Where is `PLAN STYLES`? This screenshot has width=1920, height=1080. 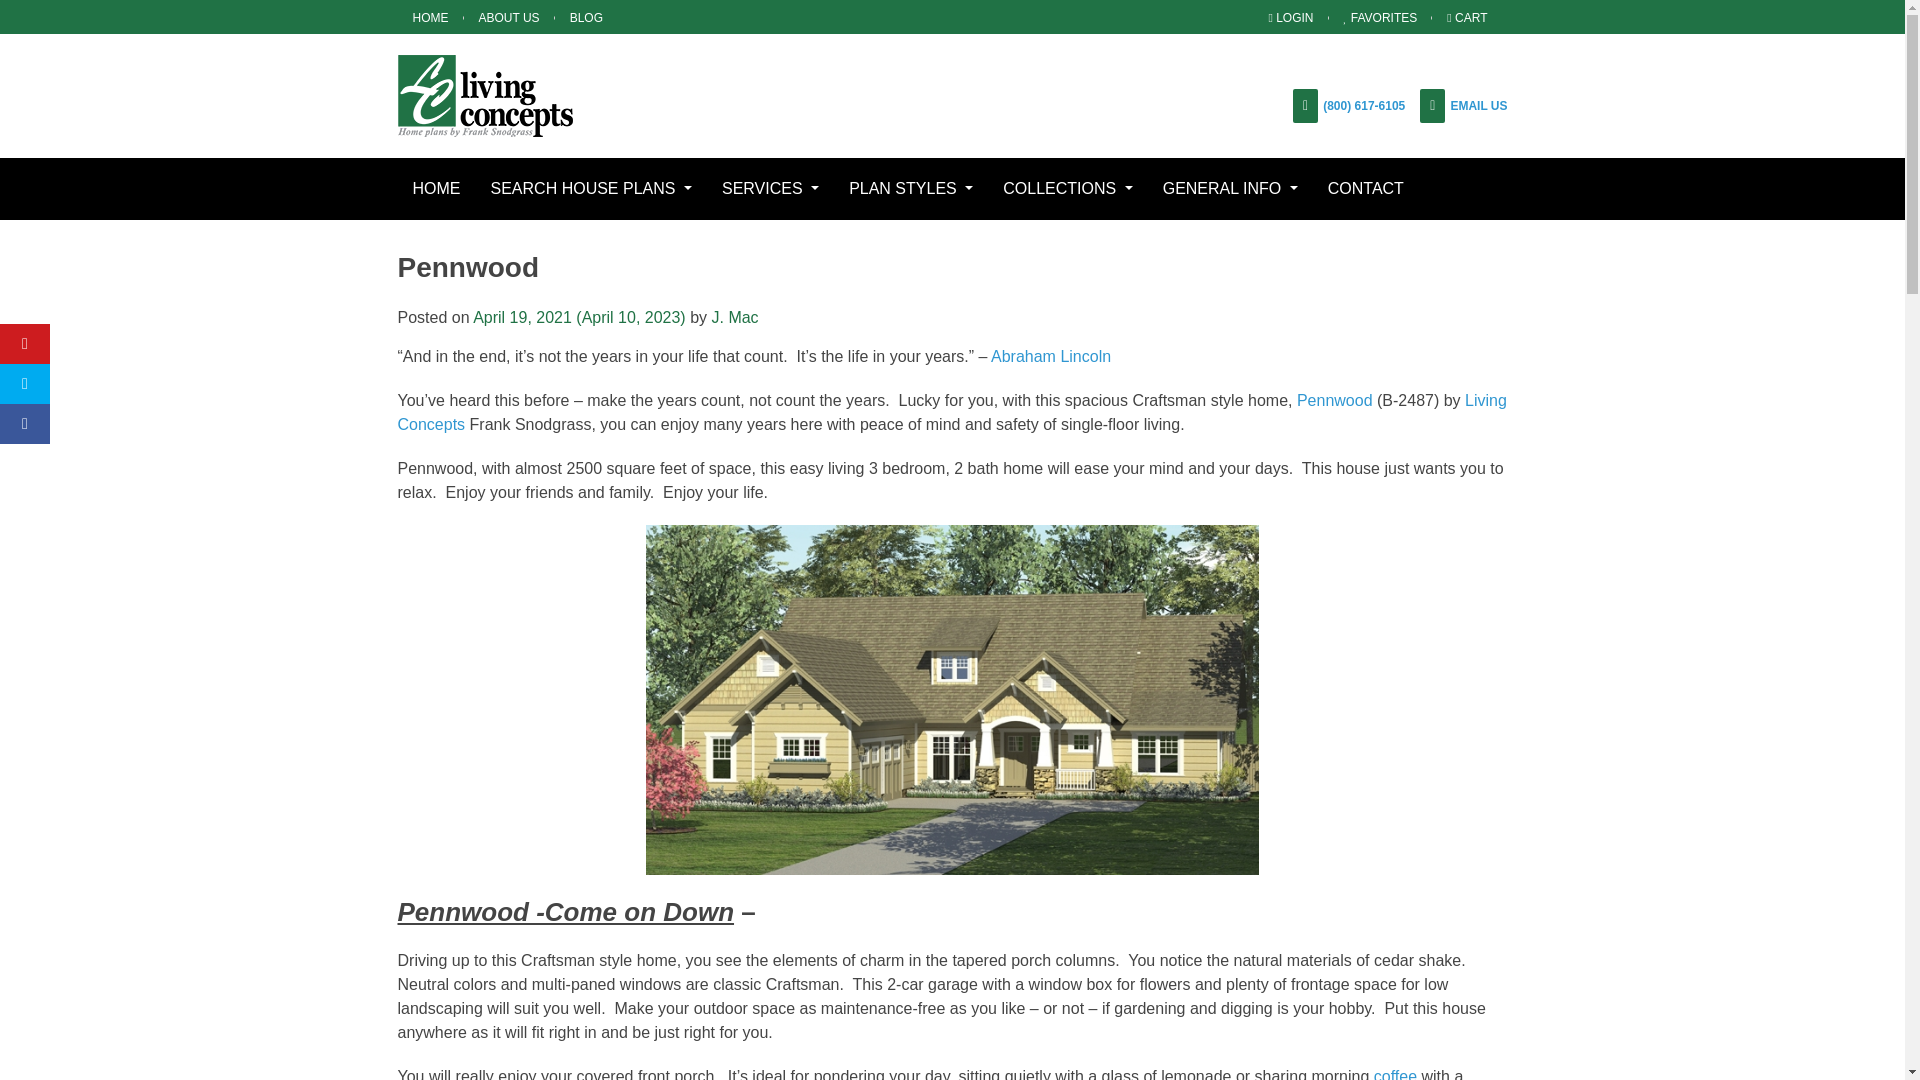 PLAN STYLES is located at coordinates (910, 188).